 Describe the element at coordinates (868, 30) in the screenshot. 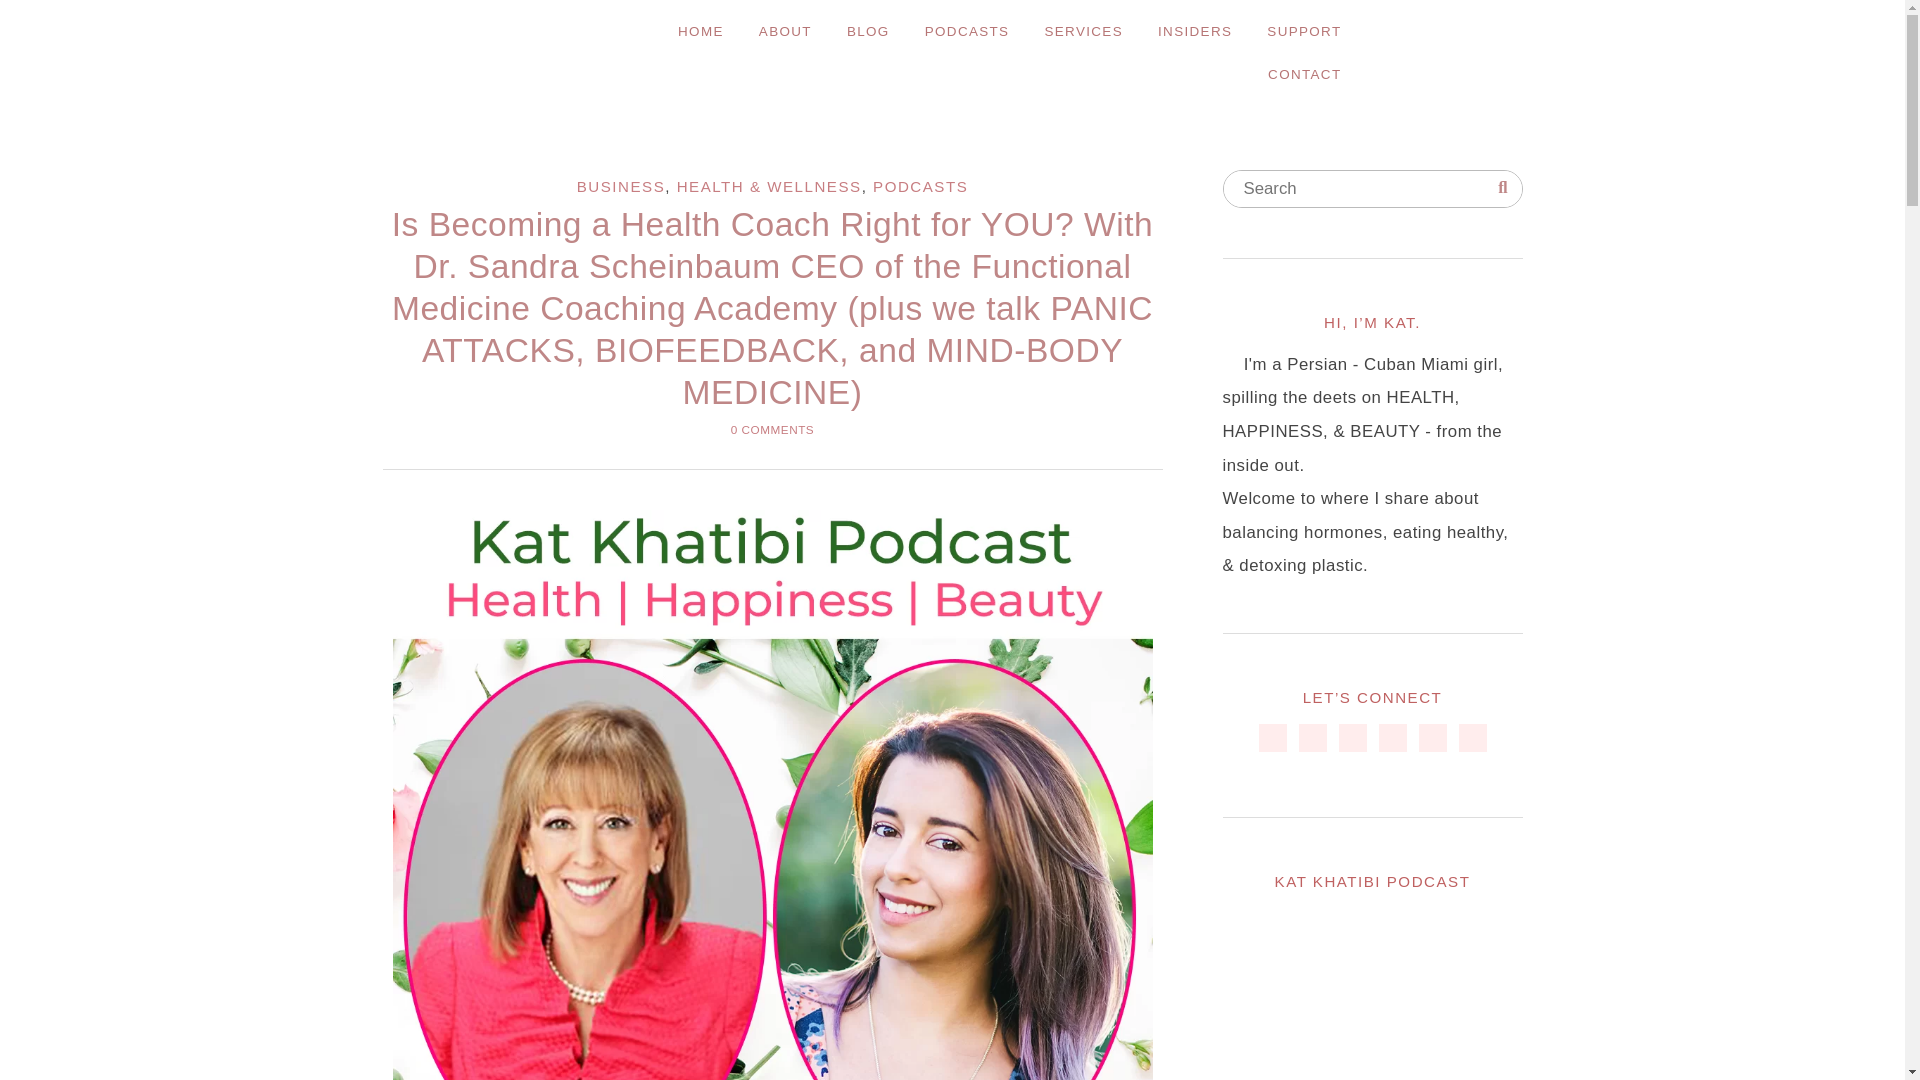

I see `BLOG` at that location.